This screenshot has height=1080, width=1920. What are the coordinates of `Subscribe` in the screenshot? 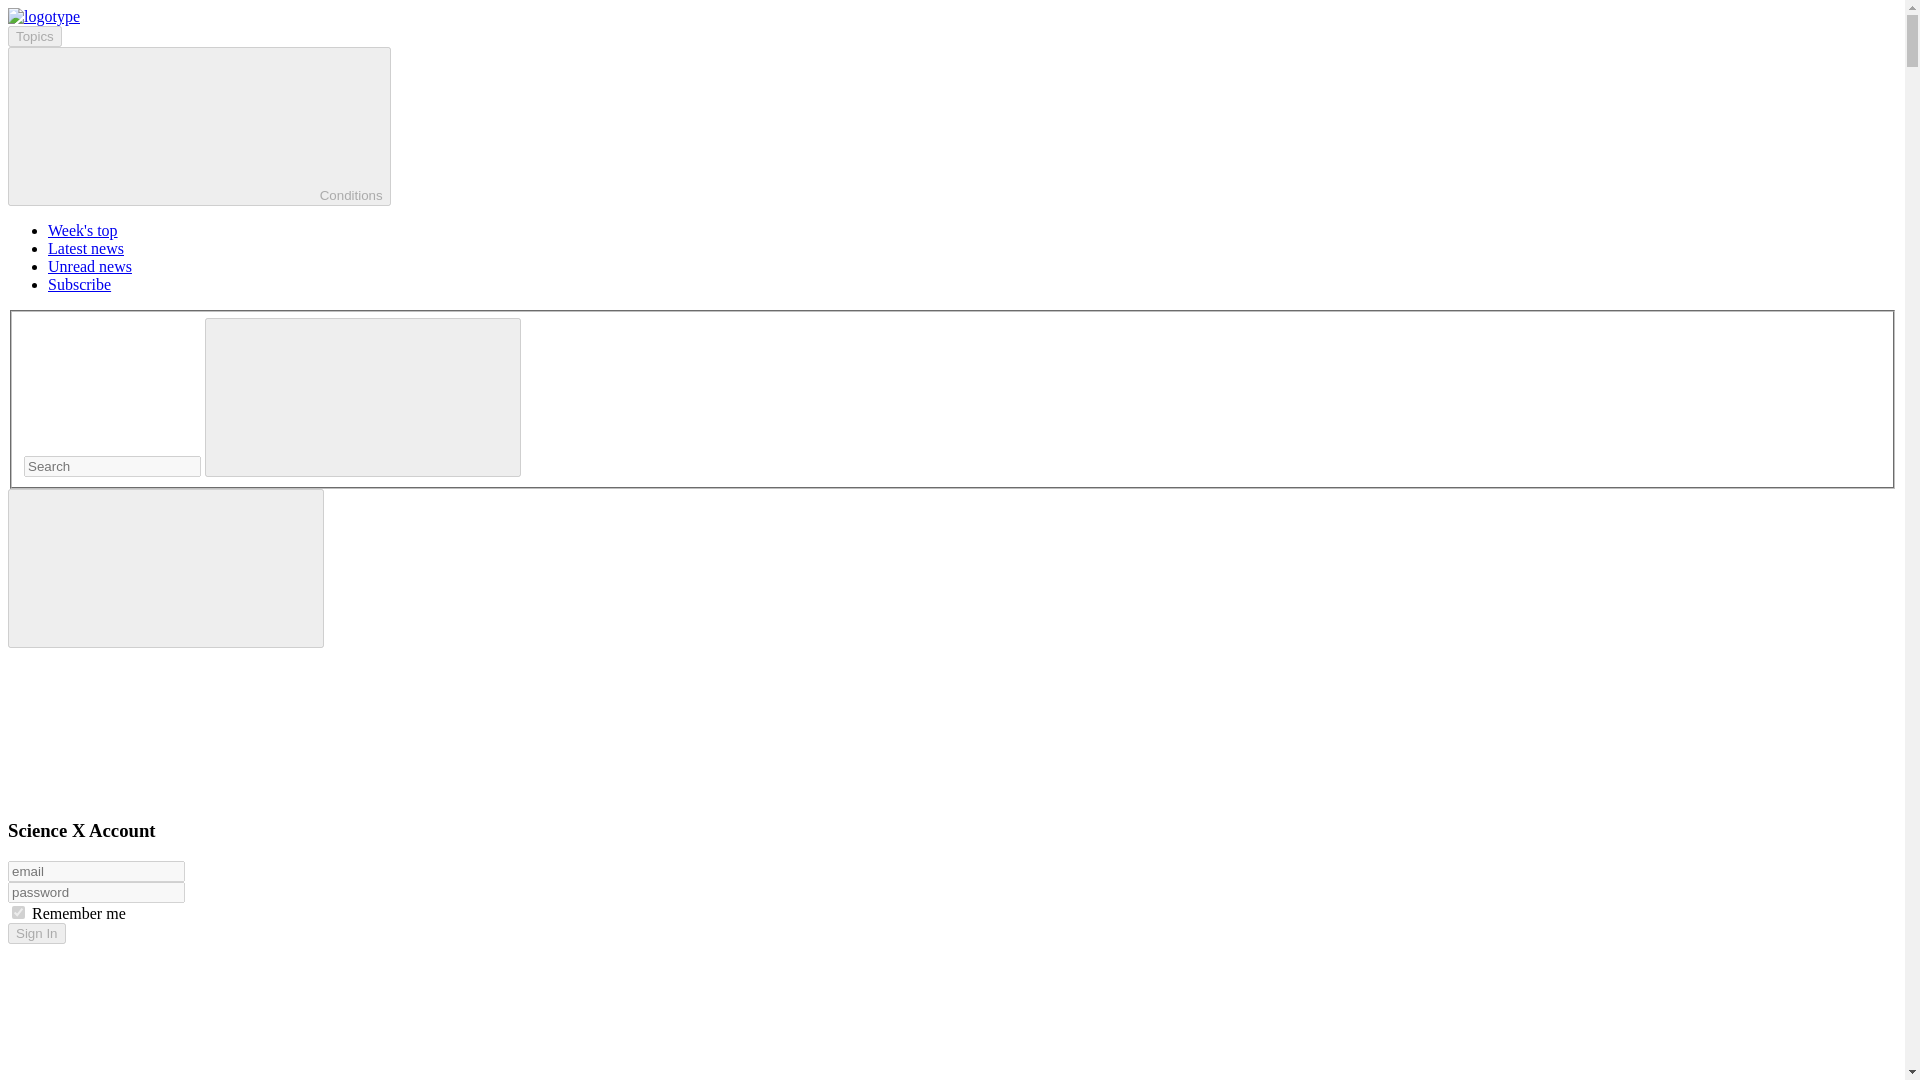 It's located at (80, 284).